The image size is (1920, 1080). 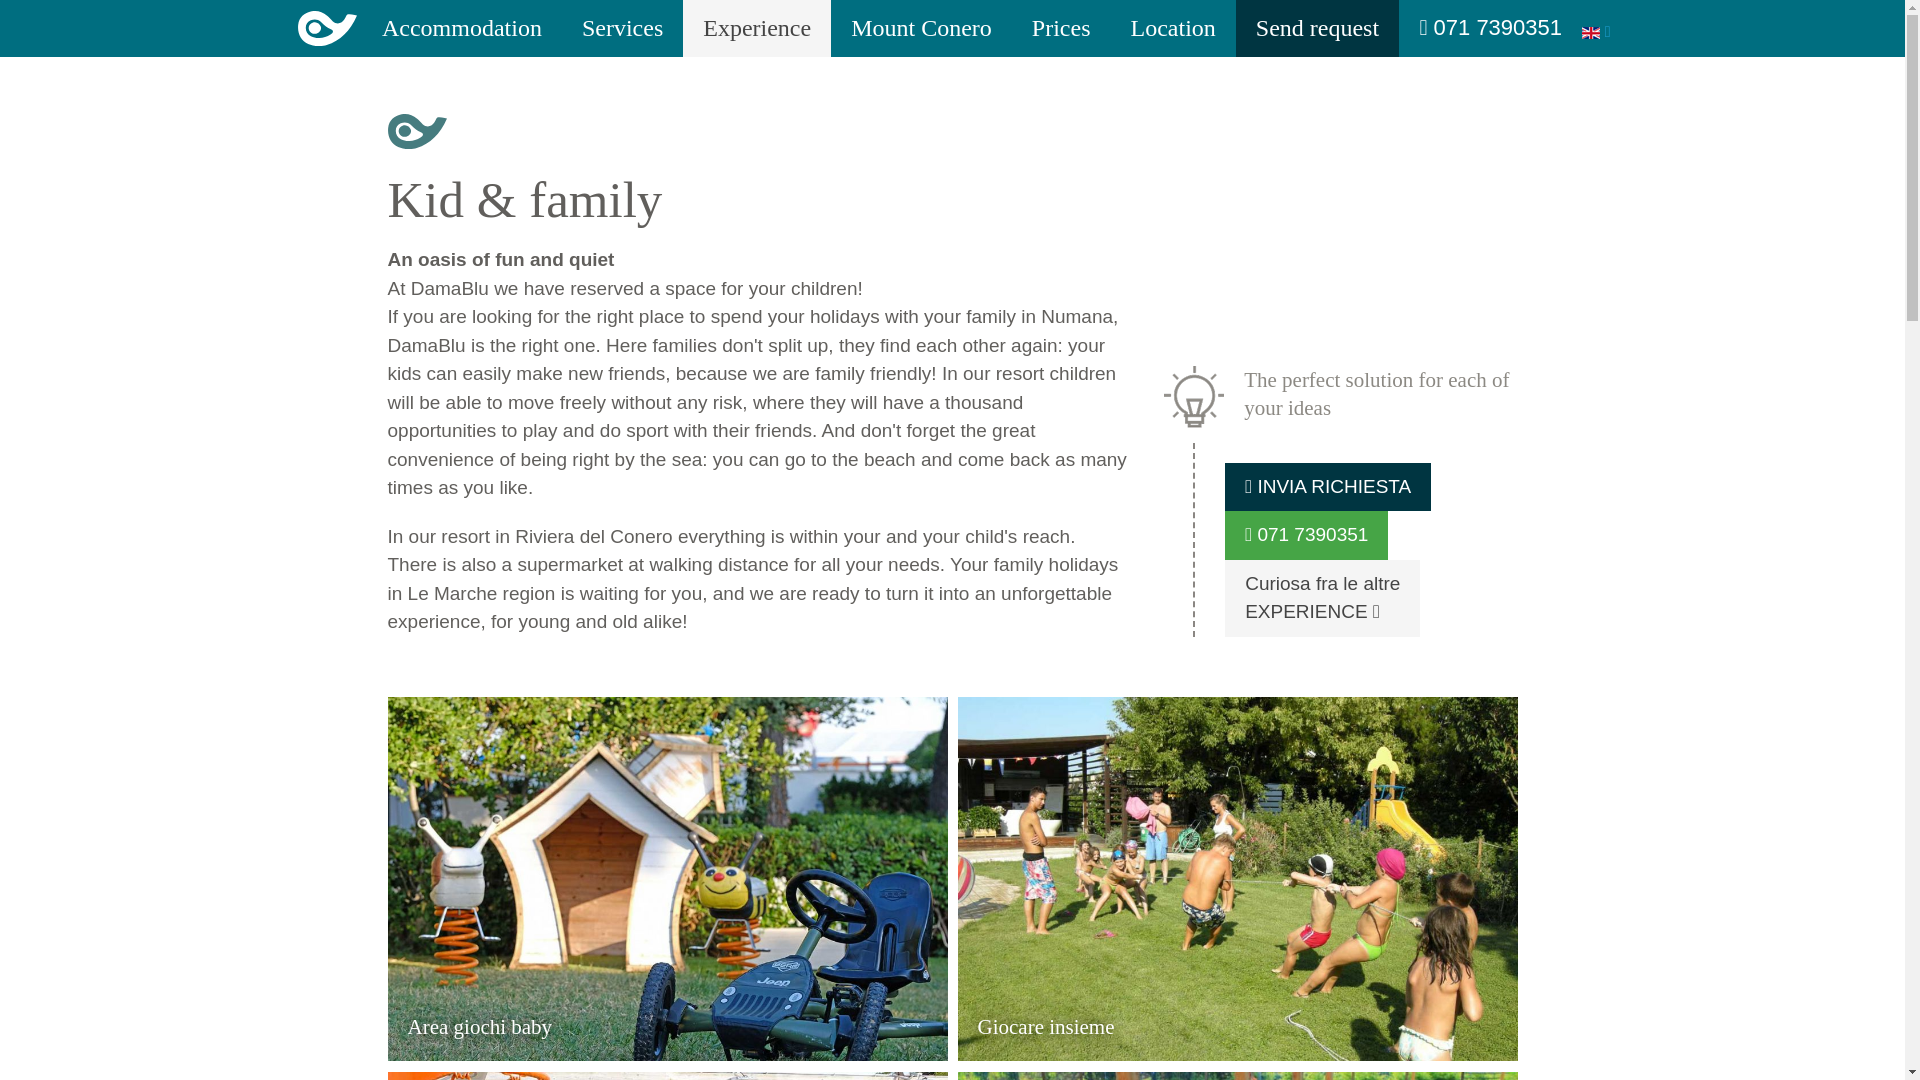 I want to click on Prices, so click(x=757, y=28).